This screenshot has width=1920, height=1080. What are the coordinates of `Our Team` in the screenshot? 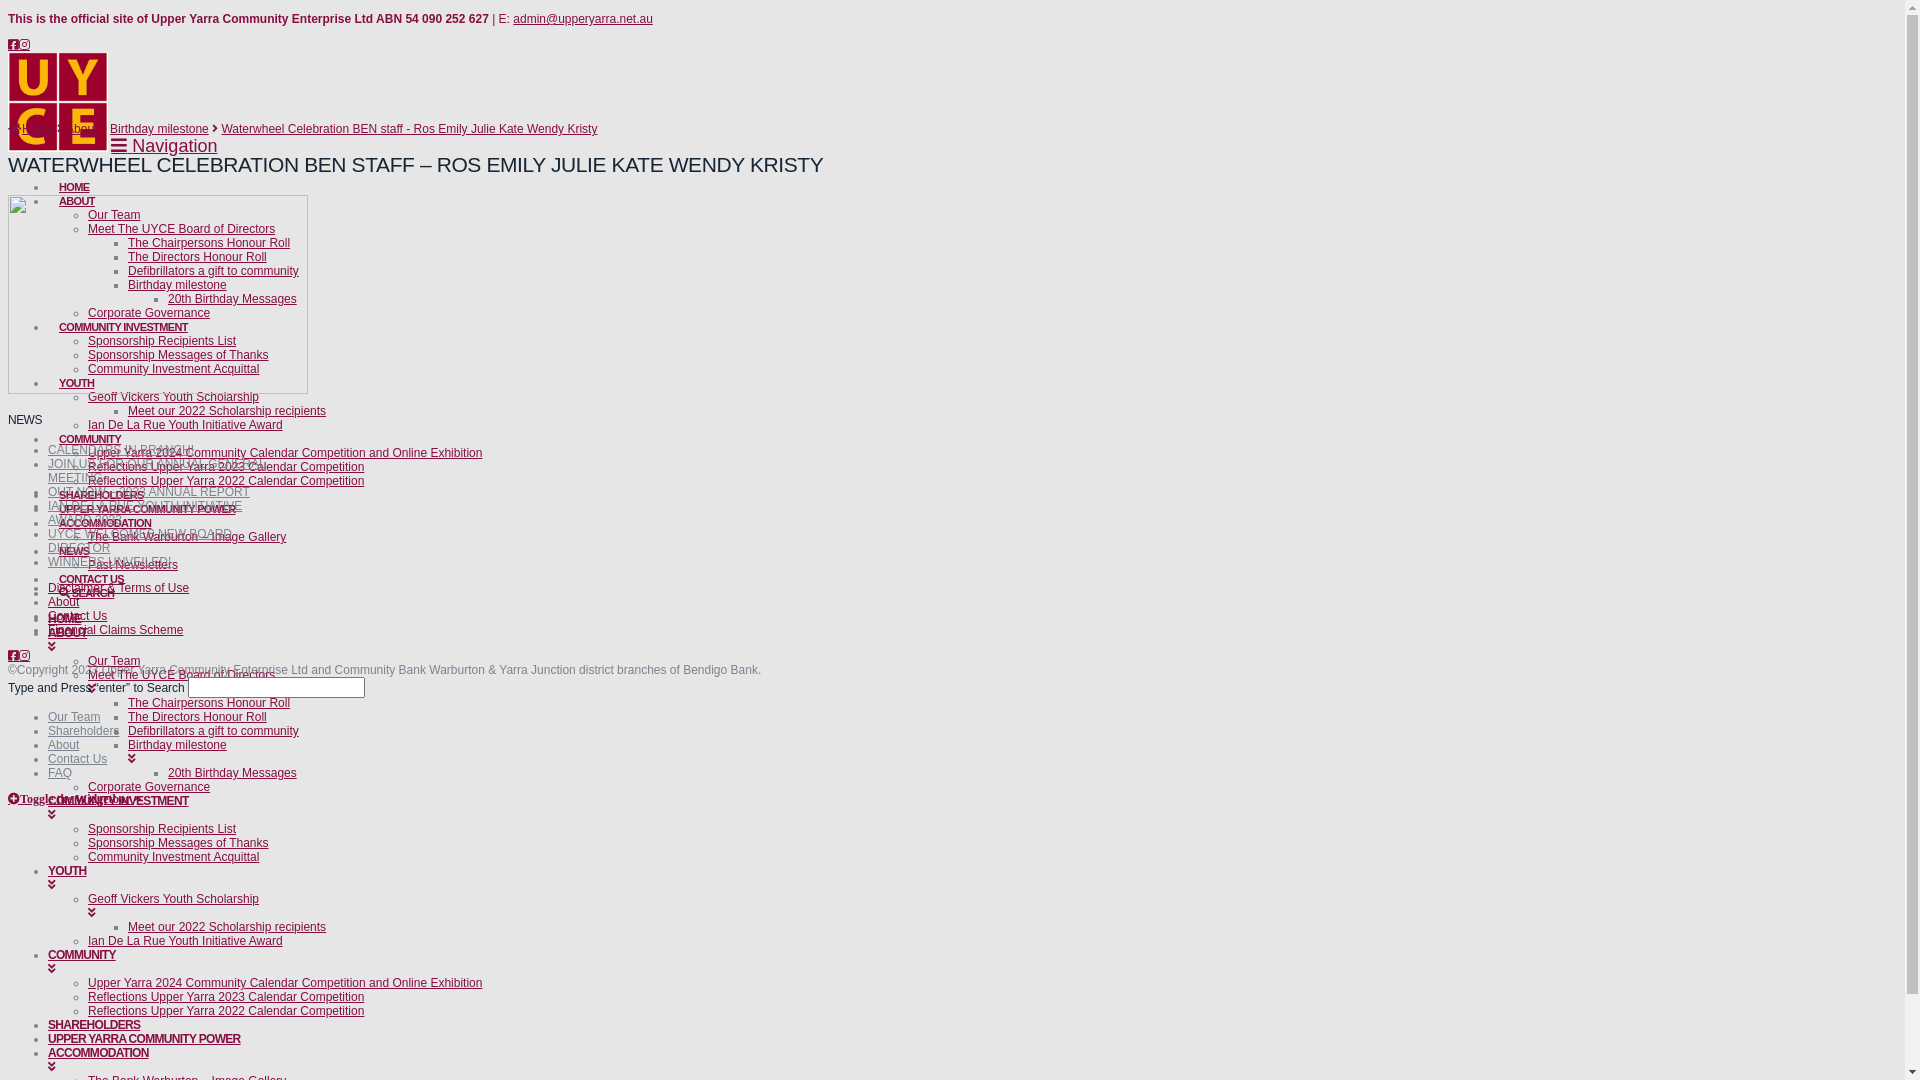 It's located at (114, 661).